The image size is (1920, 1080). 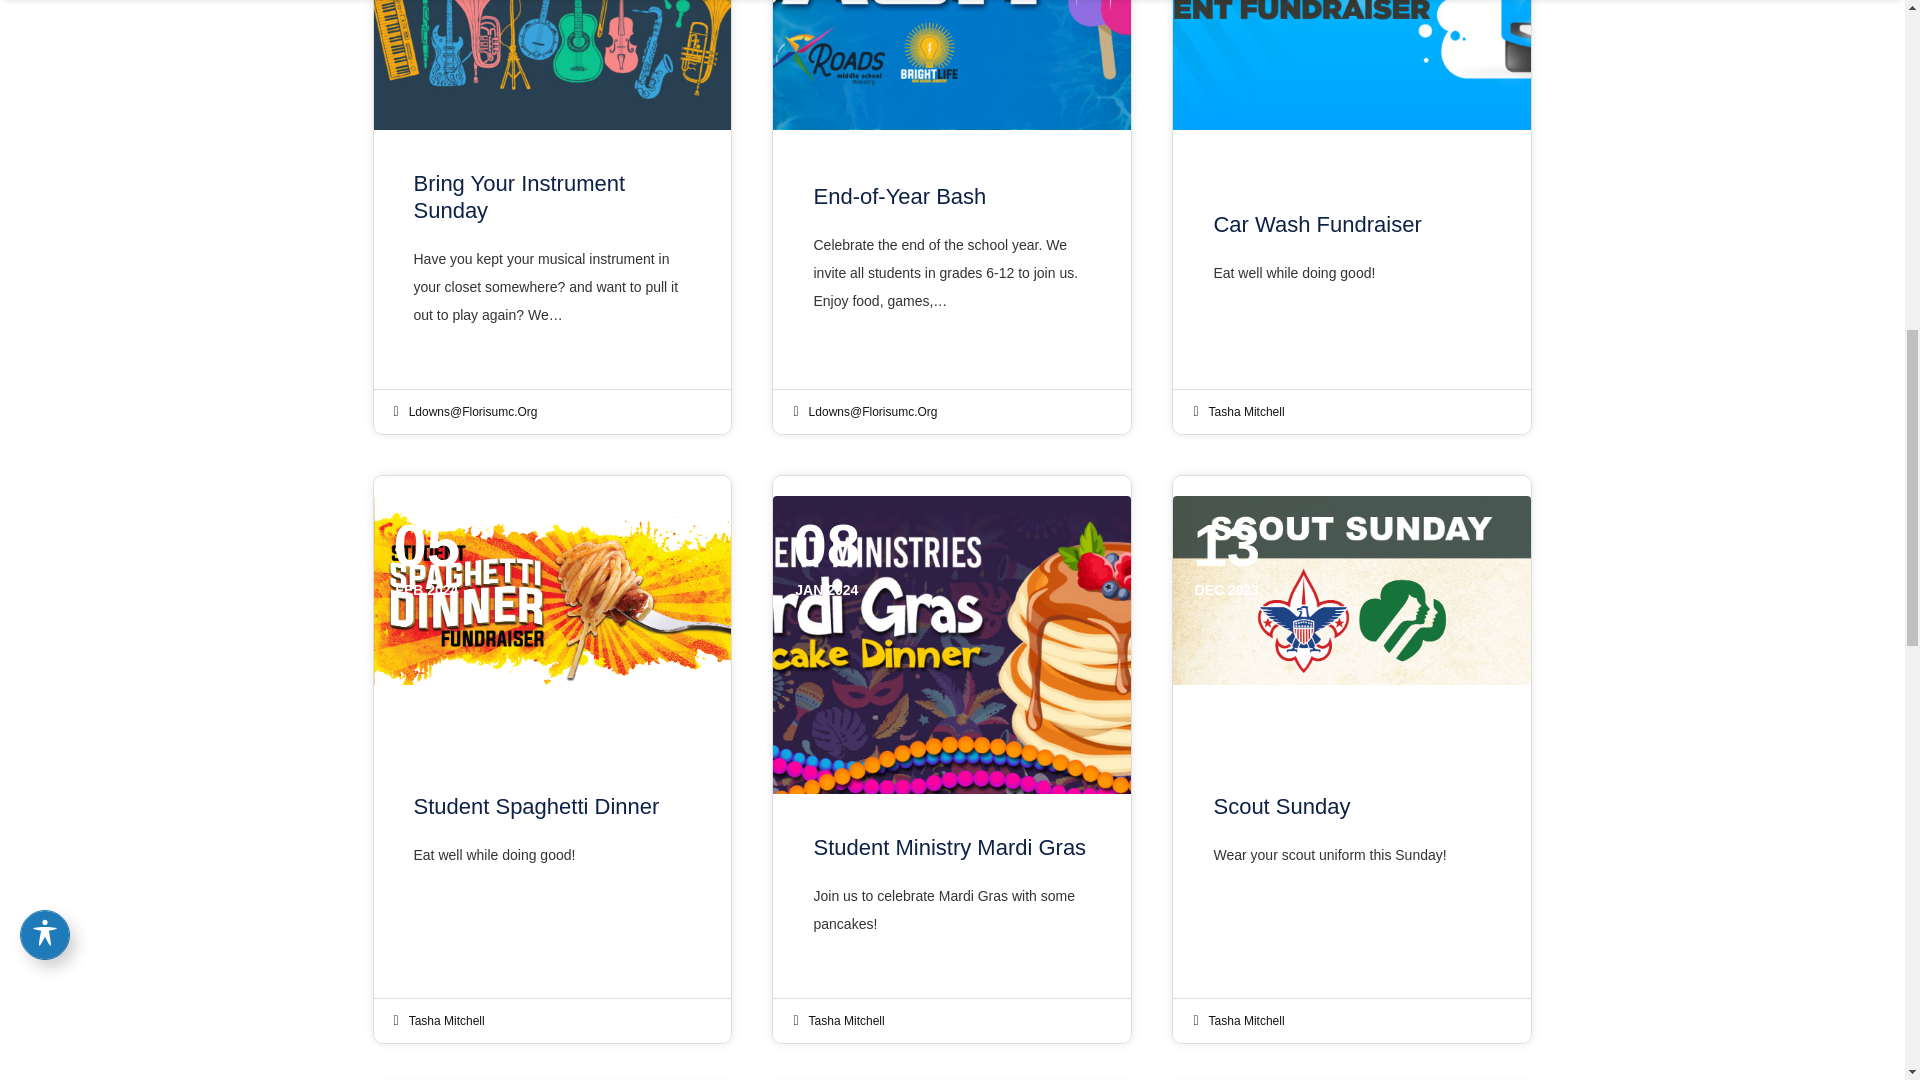 I want to click on Posts by Tasha Mitchell, so click(x=1246, y=412).